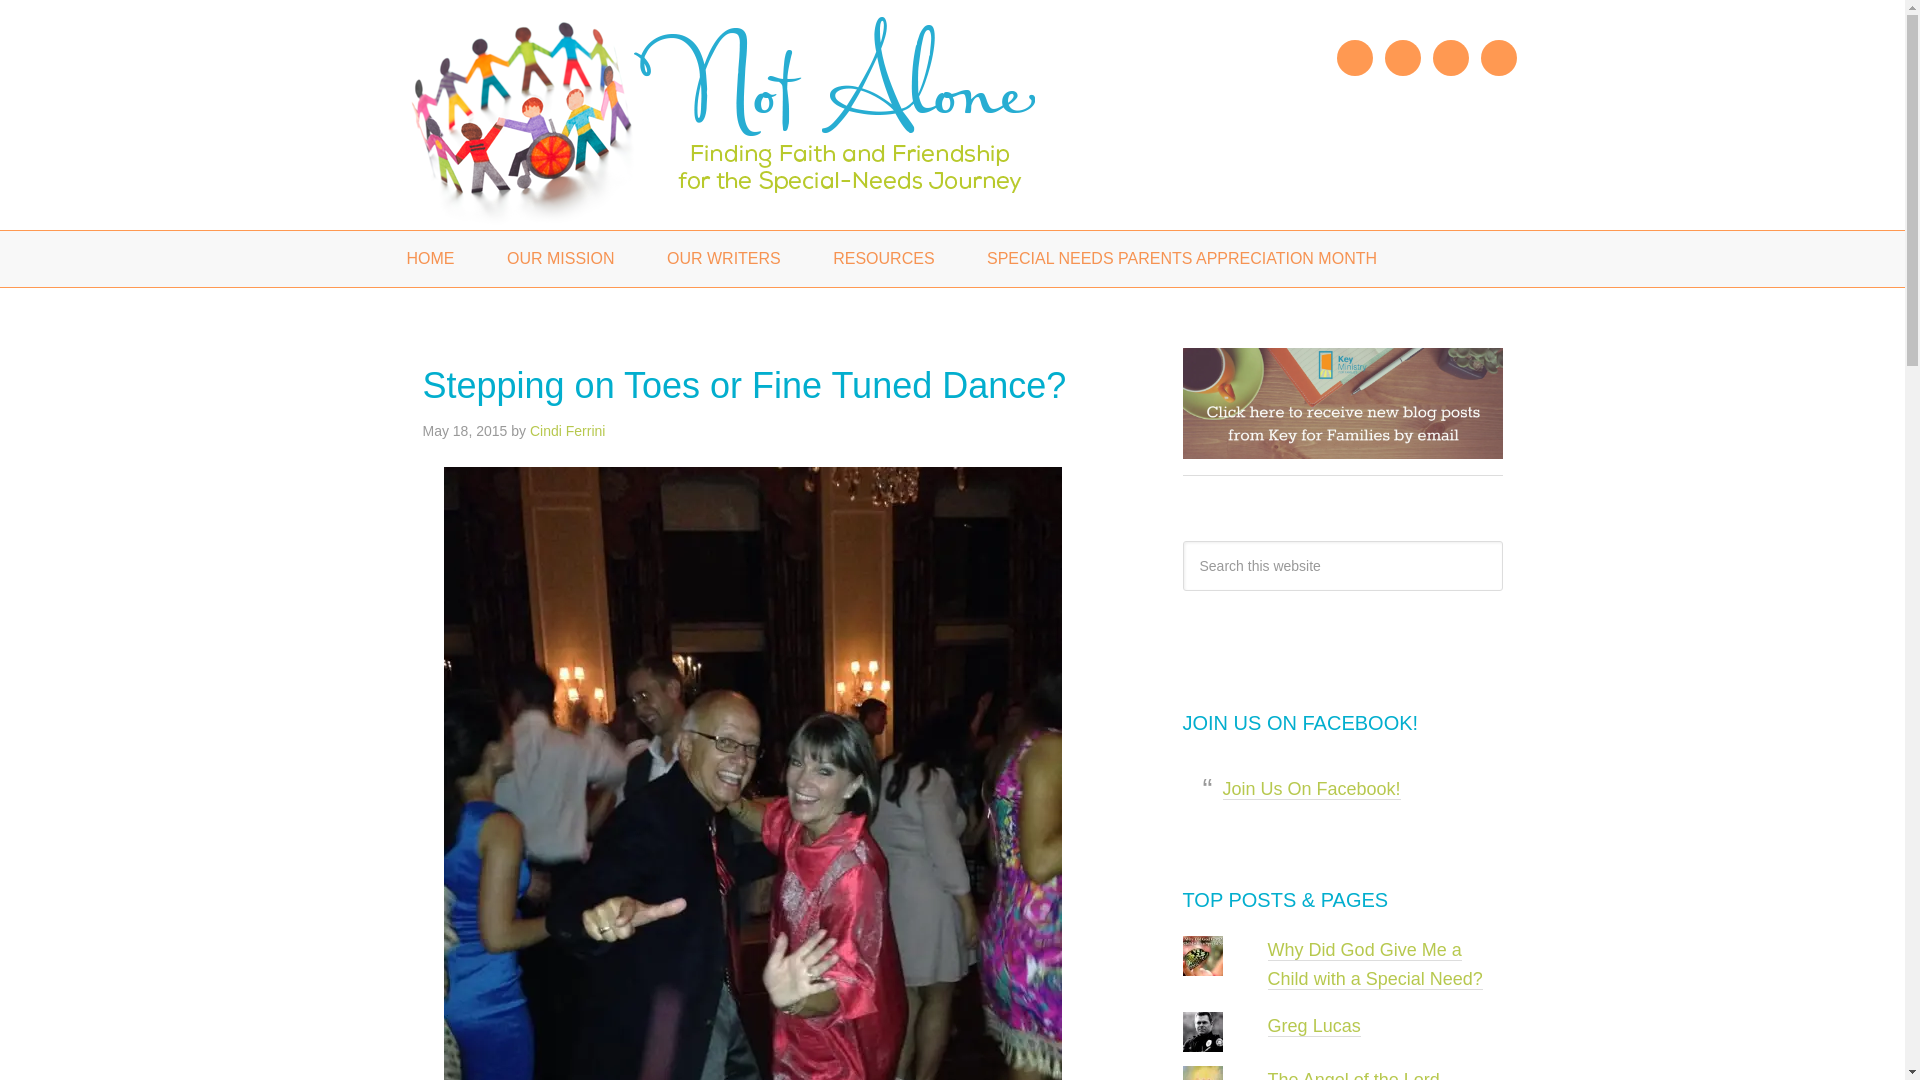  I want to click on SPECIAL NEEDS PARENTS APPRECIATION MONTH, so click(1182, 259).